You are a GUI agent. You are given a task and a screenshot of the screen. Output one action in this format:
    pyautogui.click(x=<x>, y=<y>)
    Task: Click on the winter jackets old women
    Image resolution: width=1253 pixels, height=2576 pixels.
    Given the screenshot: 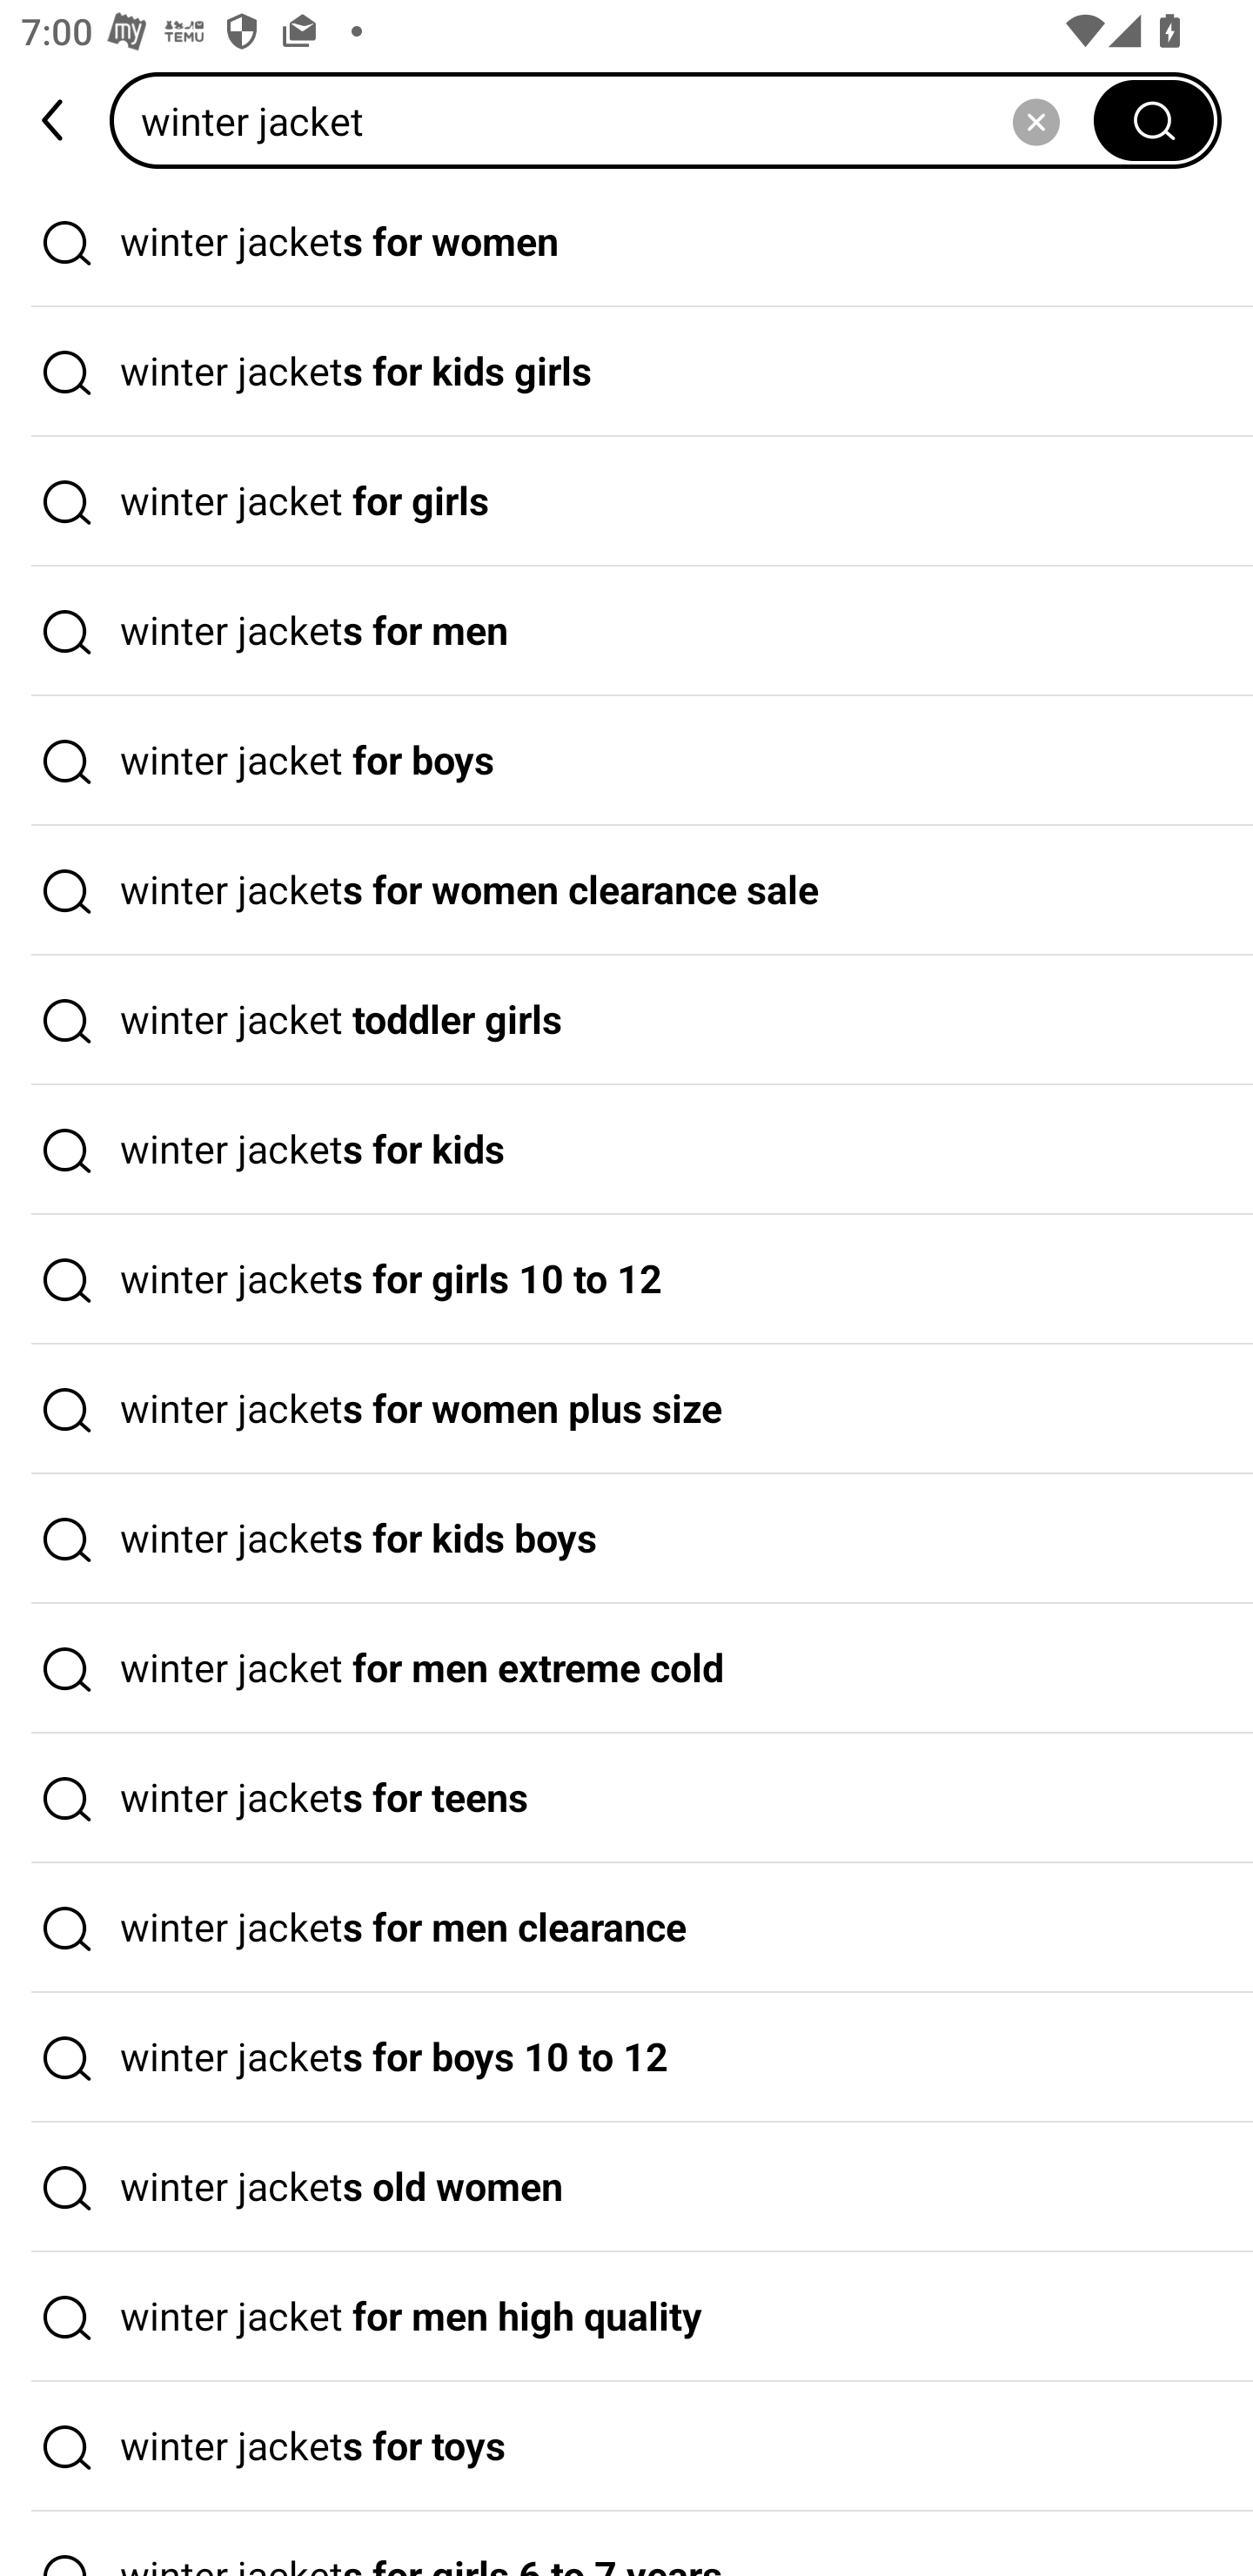 What is the action you would take?
    pyautogui.click(x=626, y=2187)
    